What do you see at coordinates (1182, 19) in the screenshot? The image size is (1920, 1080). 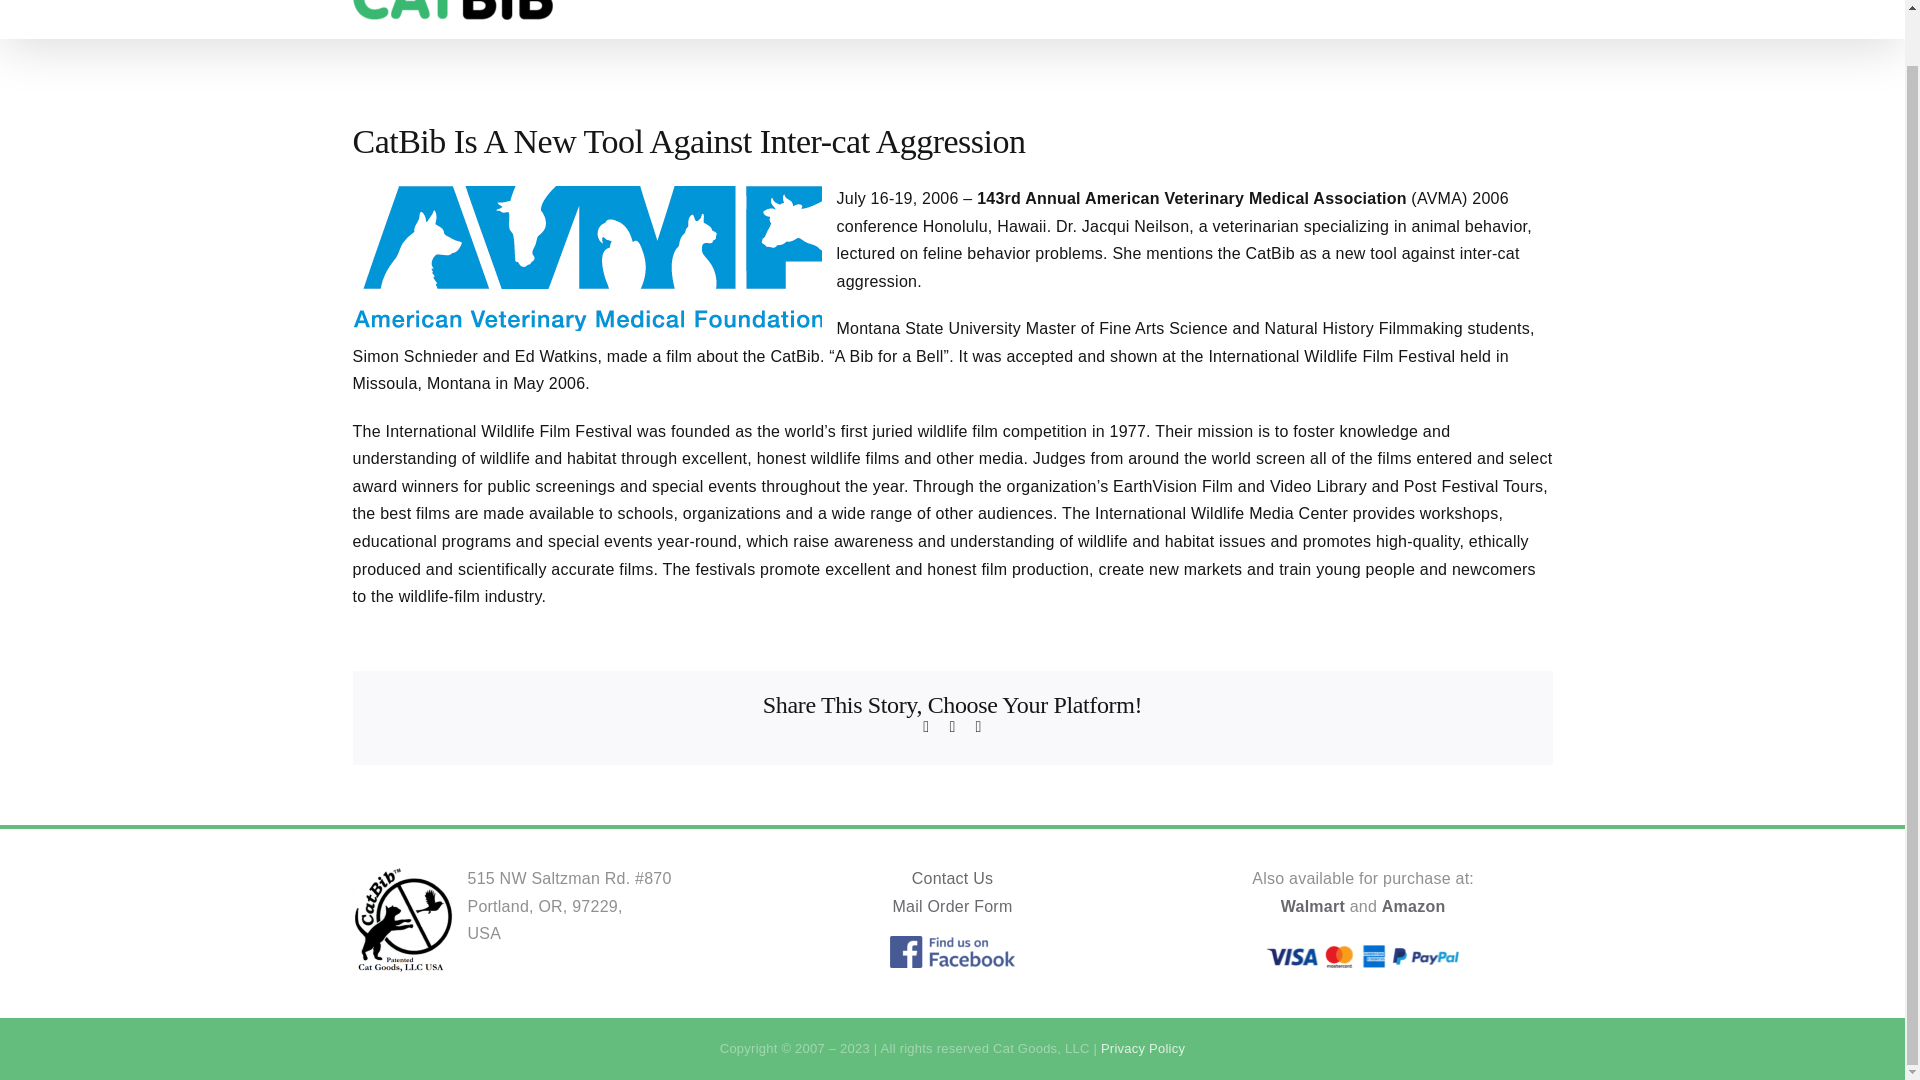 I see `TESTIMONIALS` at bounding box center [1182, 19].